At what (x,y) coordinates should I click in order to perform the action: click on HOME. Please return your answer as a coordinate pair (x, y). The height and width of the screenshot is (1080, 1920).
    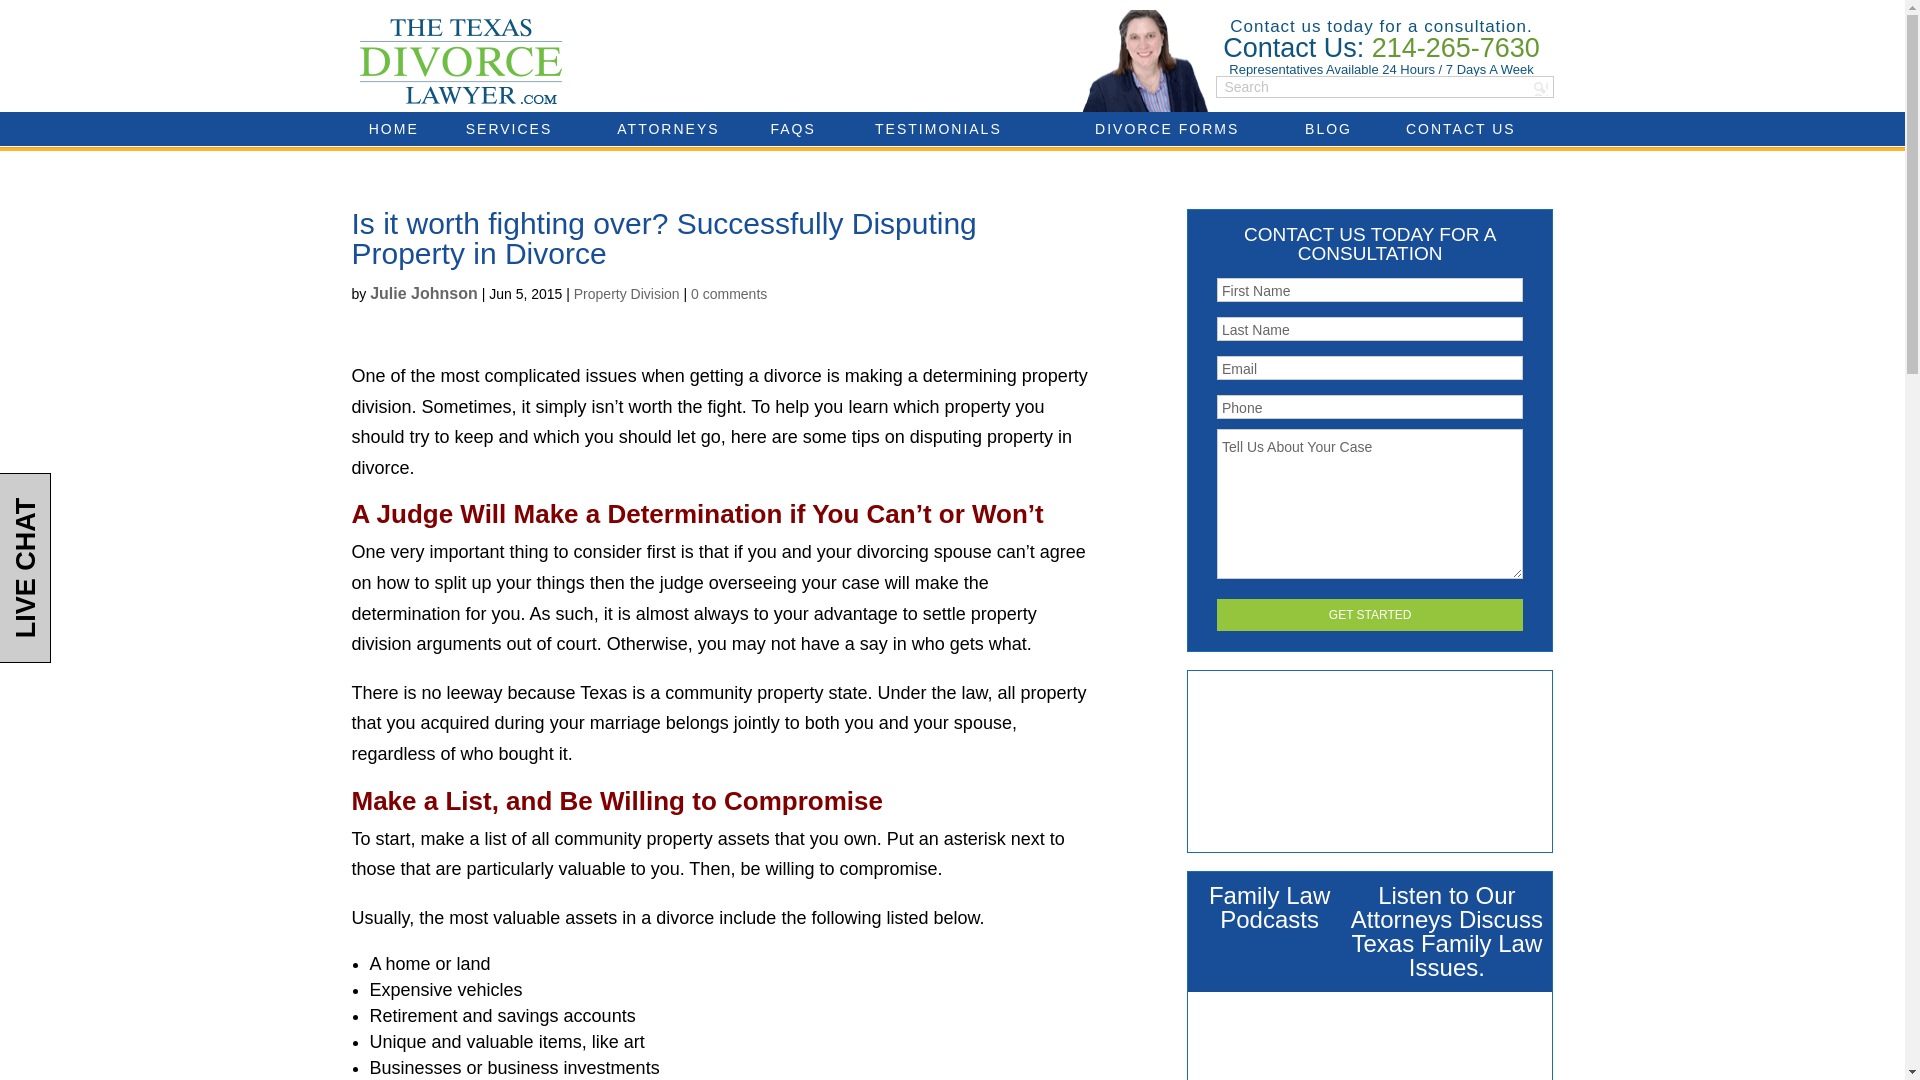
    Looking at the image, I should click on (393, 128).